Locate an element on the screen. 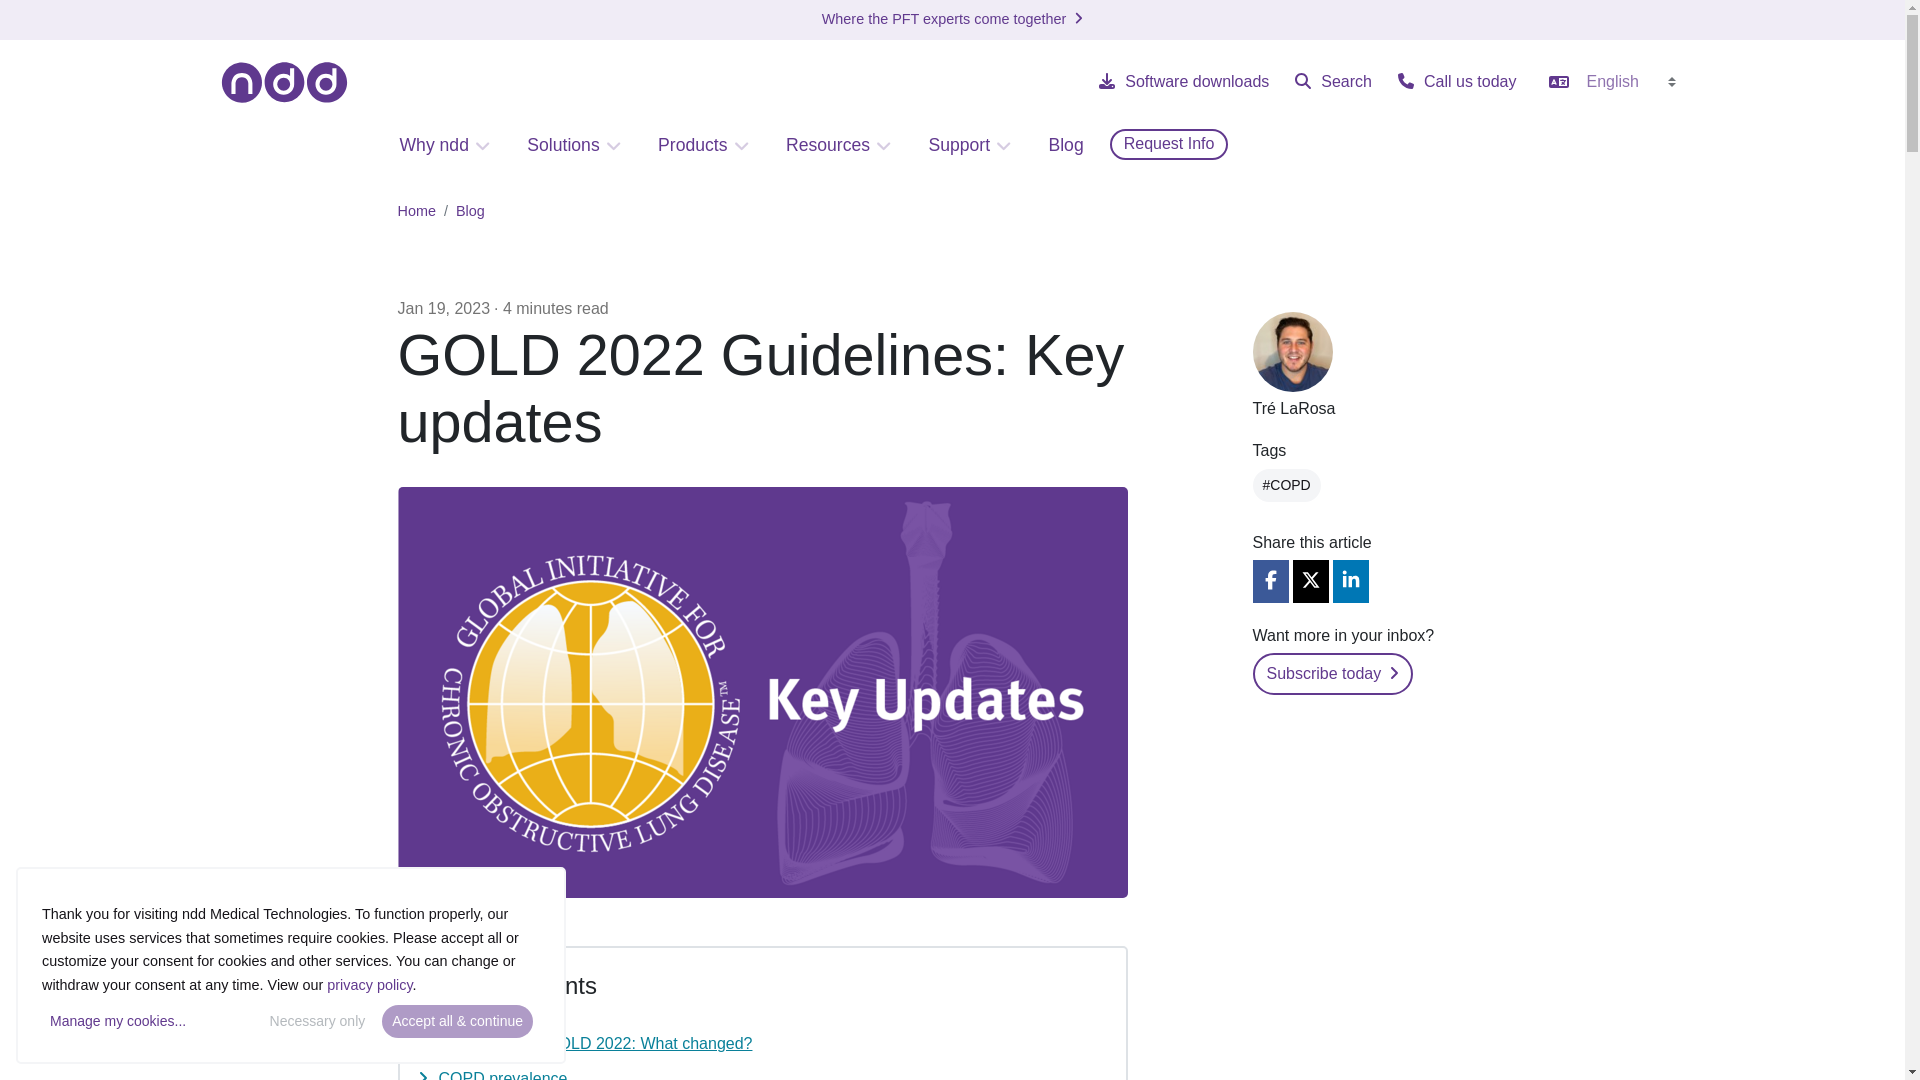 Image resolution: width=1920 pixels, height=1080 pixels. COPD prevalence is located at coordinates (502, 1075).